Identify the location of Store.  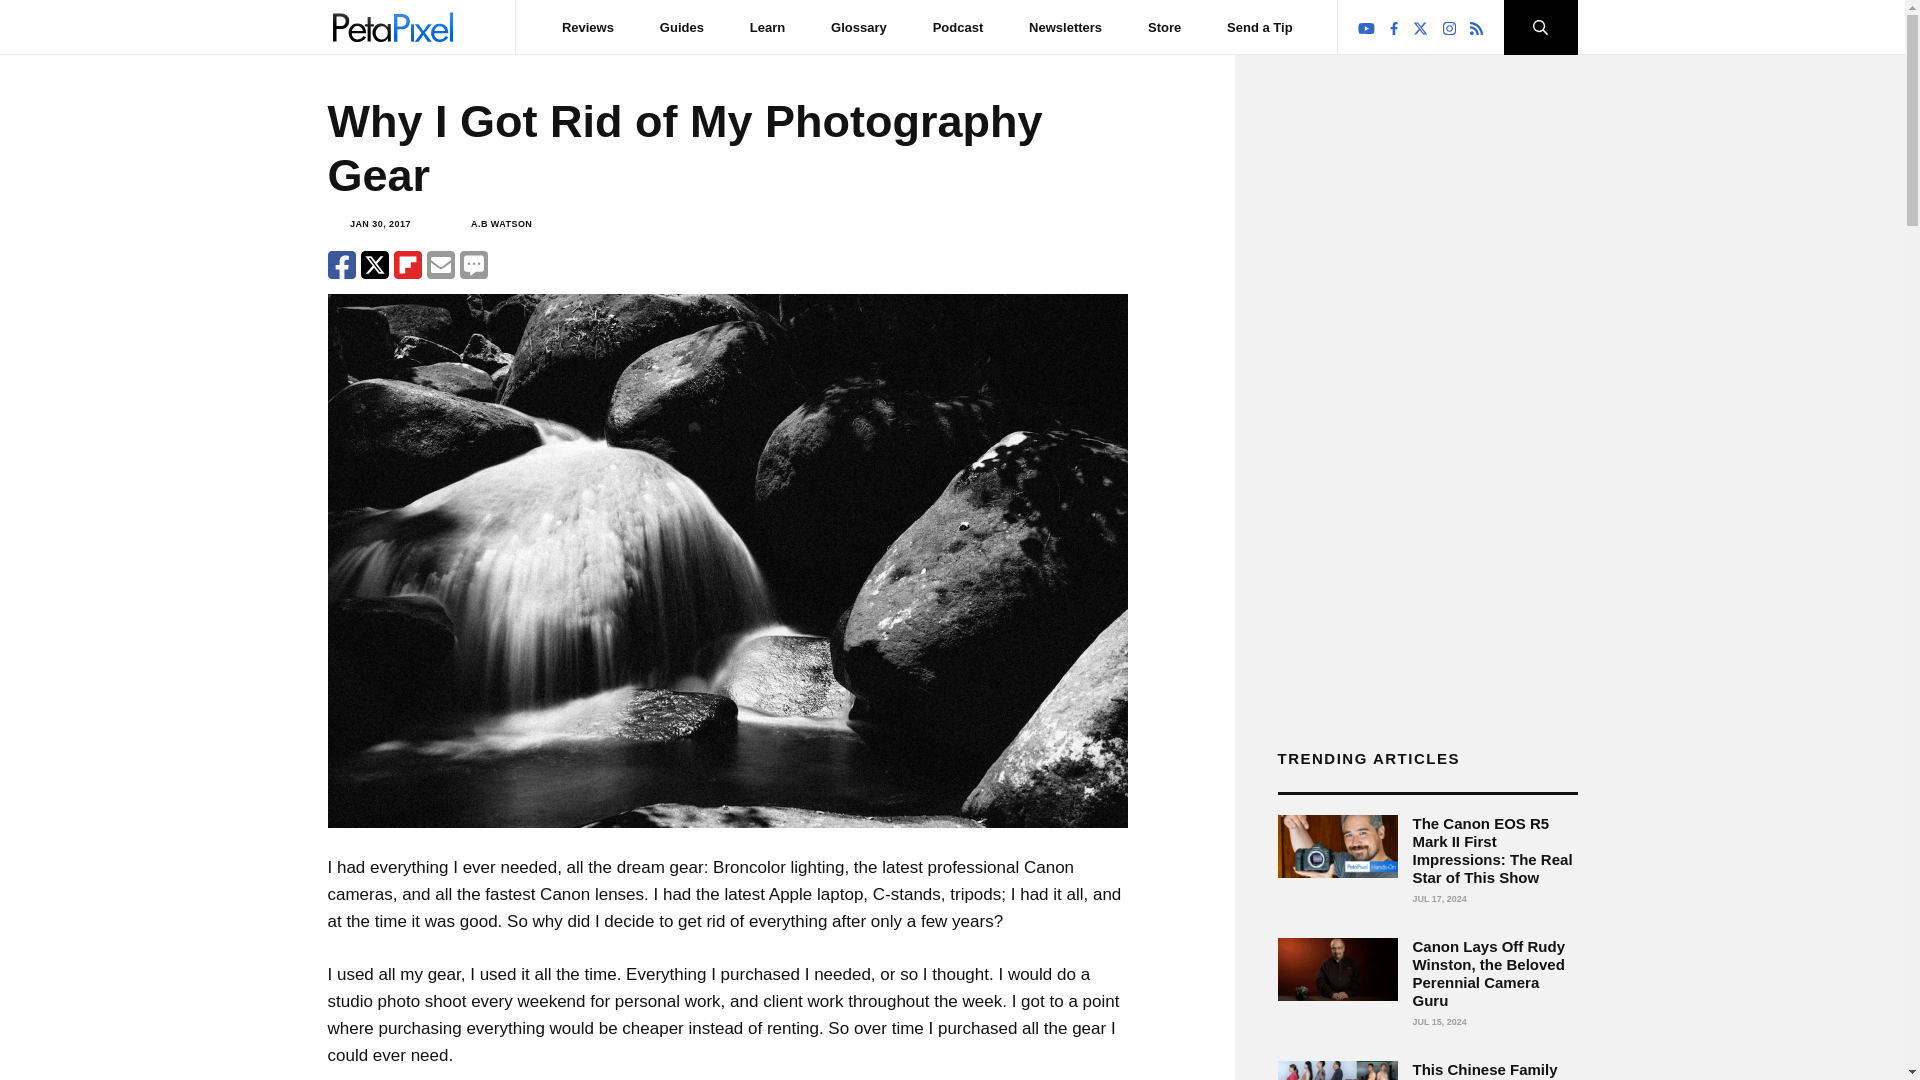
(1164, 27).